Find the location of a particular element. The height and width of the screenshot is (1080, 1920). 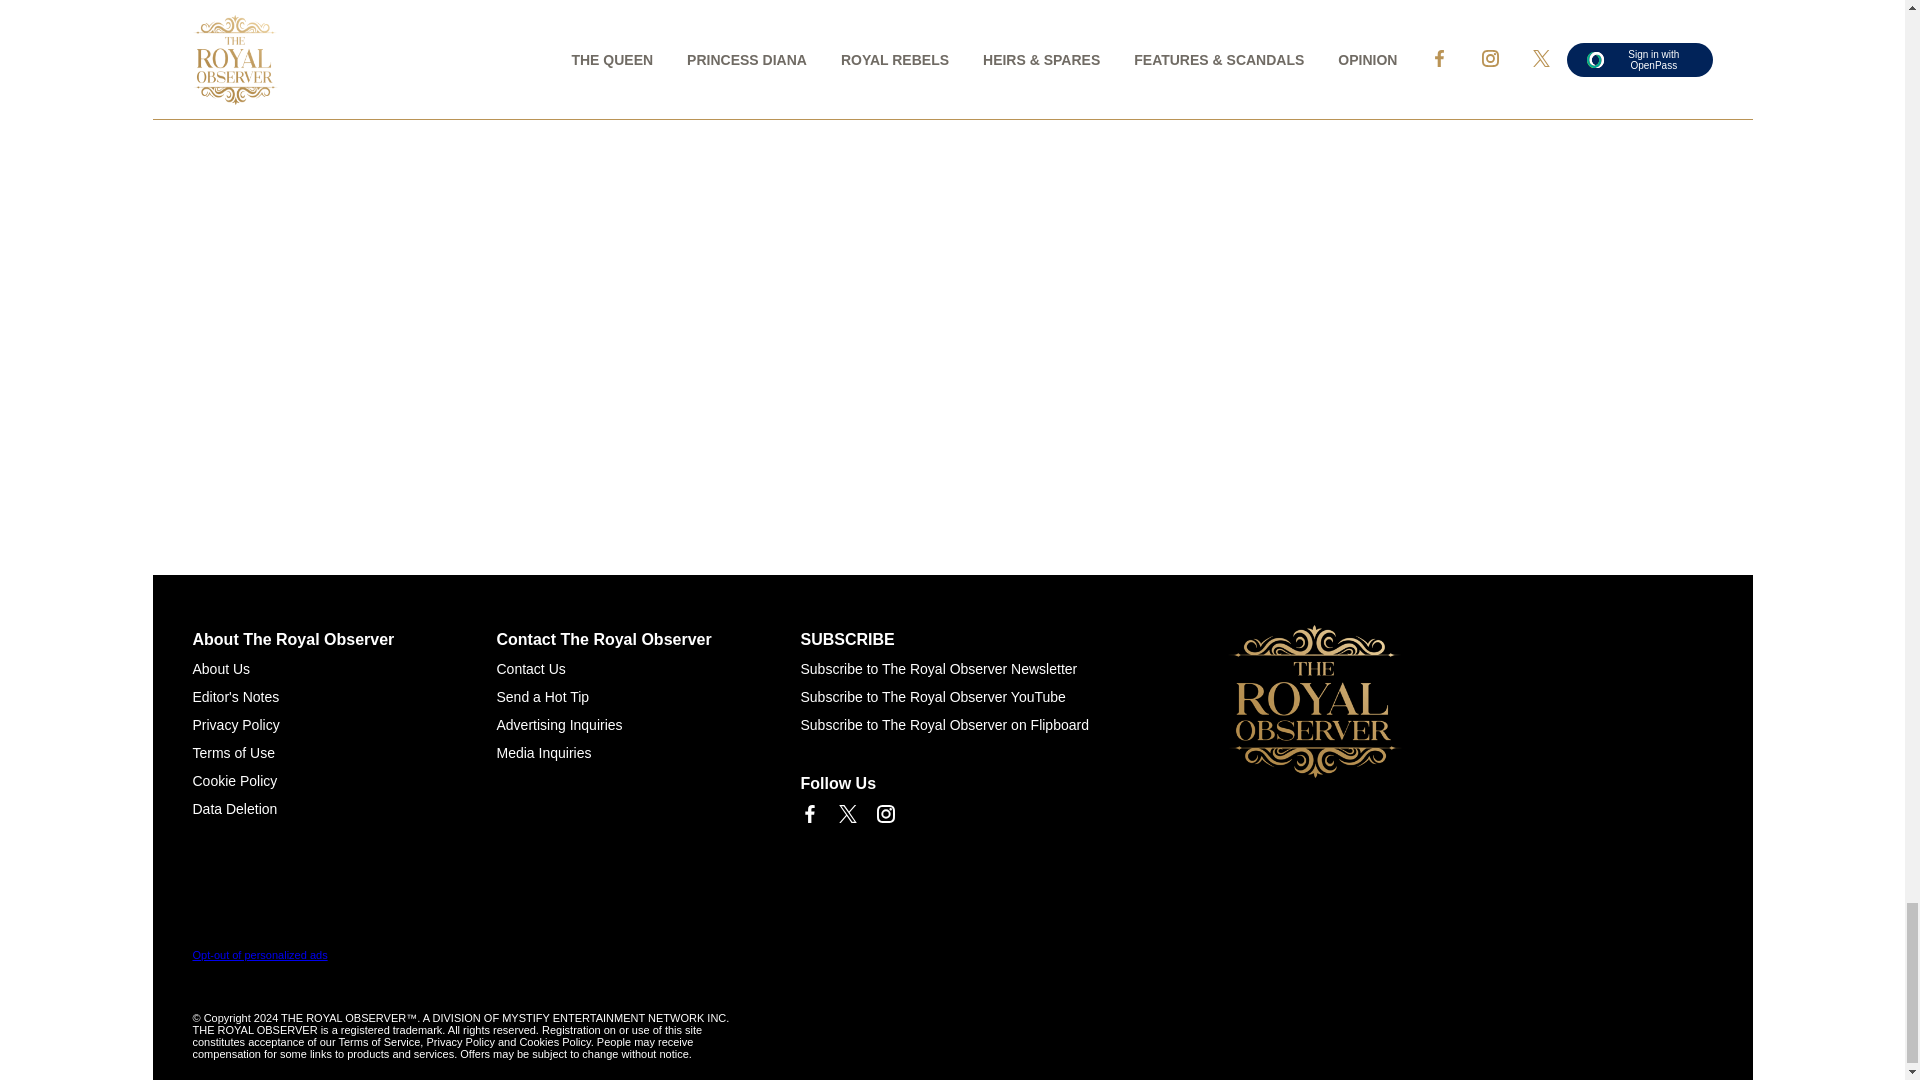

Link to Facebook is located at coordinates (808, 813).